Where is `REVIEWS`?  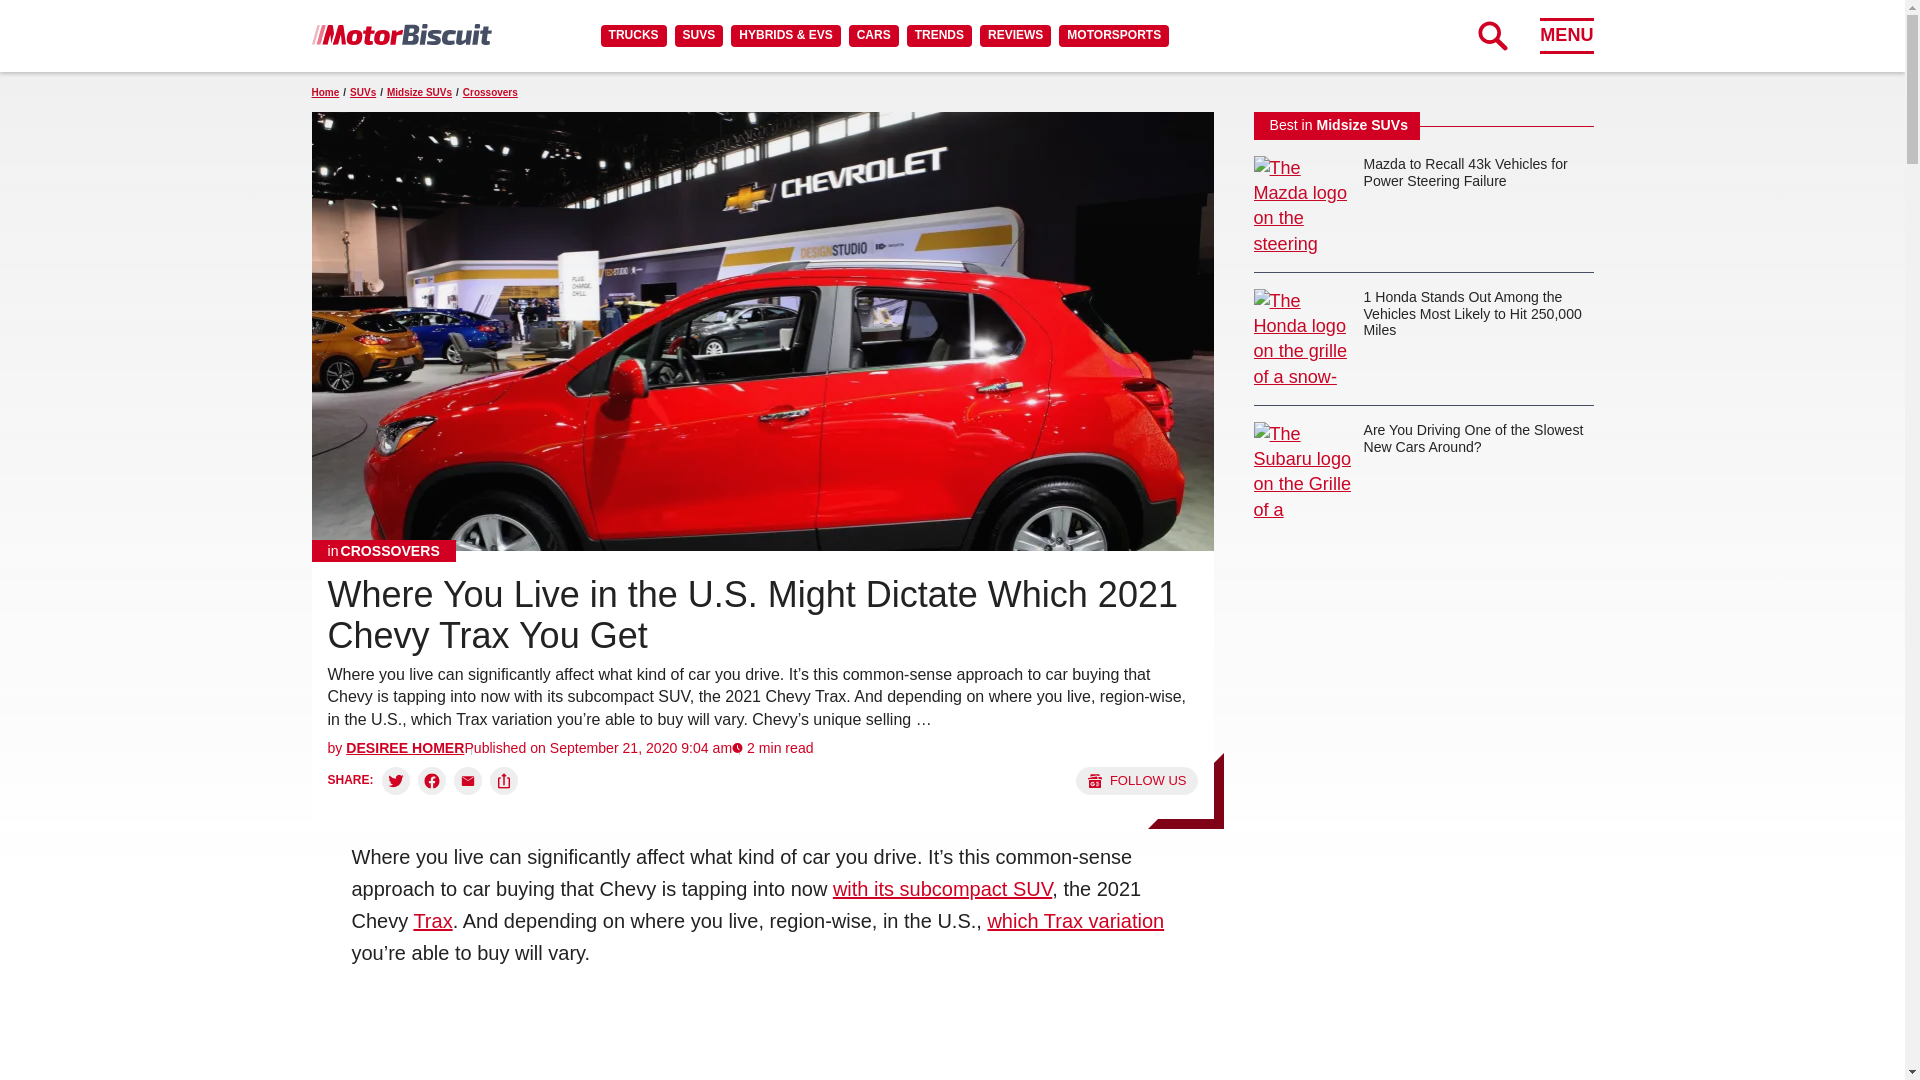 REVIEWS is located at coordinates (1014, 35).